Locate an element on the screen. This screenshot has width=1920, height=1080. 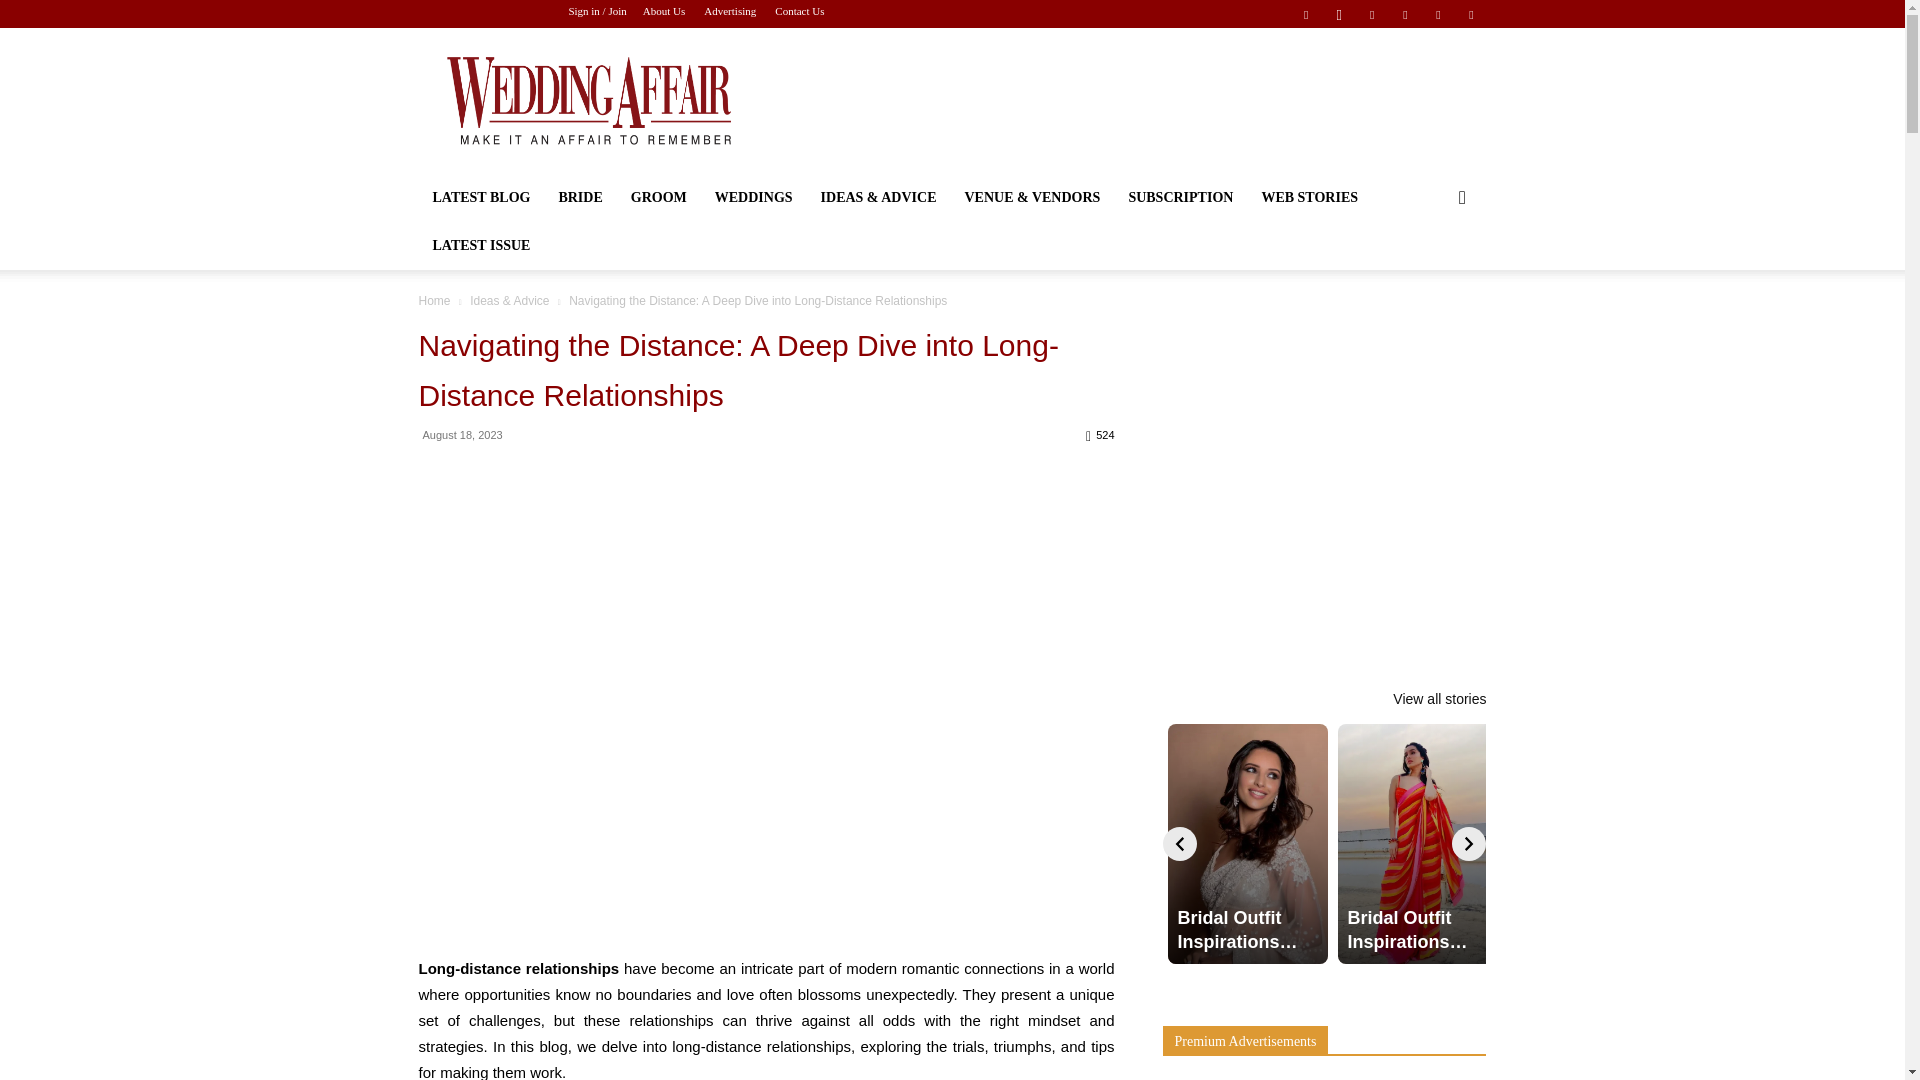
Mail is located at coordinates (1405, 15).